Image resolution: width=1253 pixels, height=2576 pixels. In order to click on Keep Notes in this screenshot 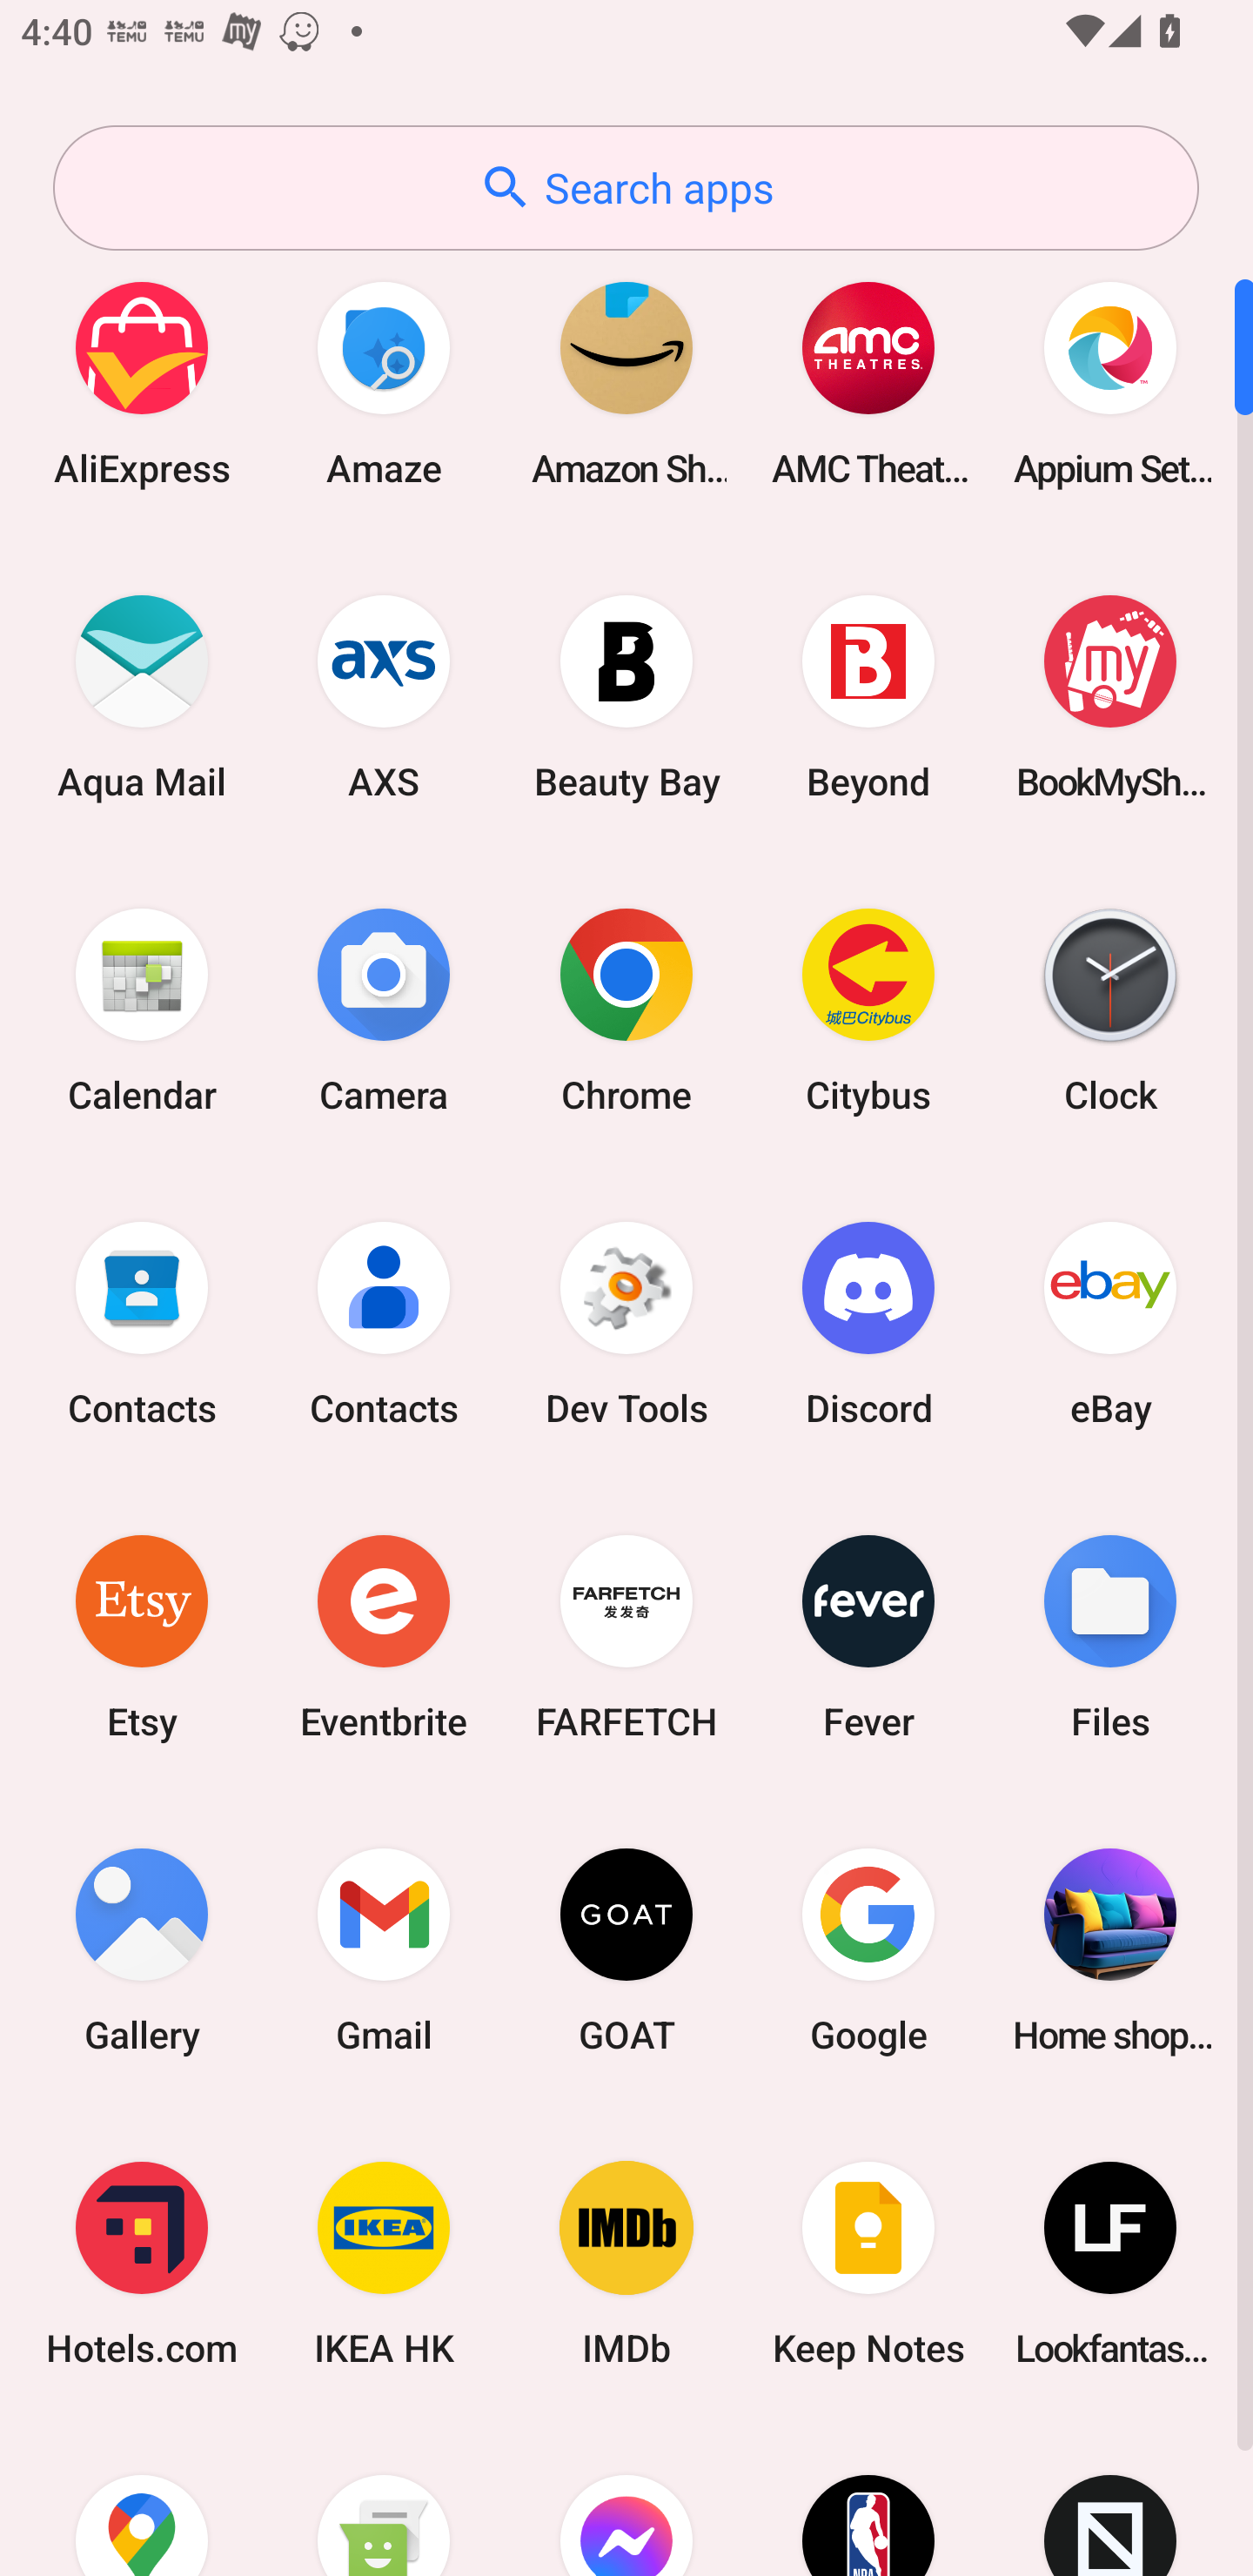, I will do `click(868, 2264)`.